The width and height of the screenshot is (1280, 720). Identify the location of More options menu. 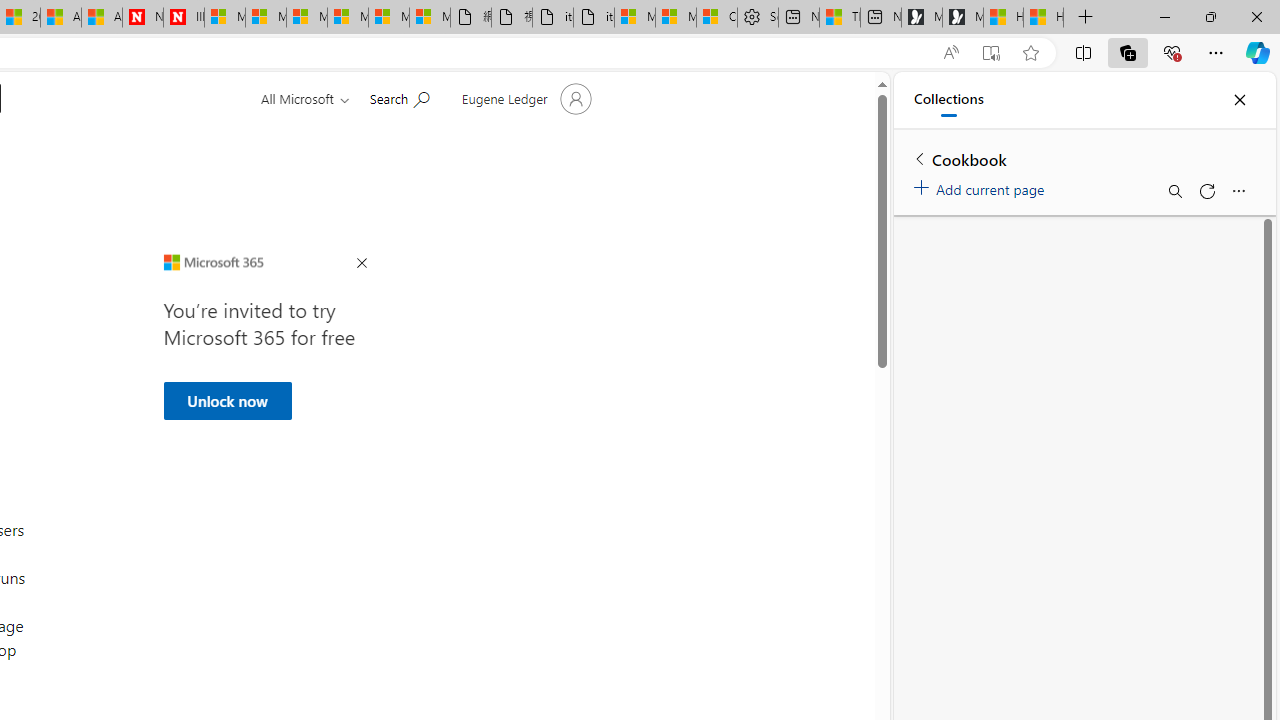
(1238, 190).